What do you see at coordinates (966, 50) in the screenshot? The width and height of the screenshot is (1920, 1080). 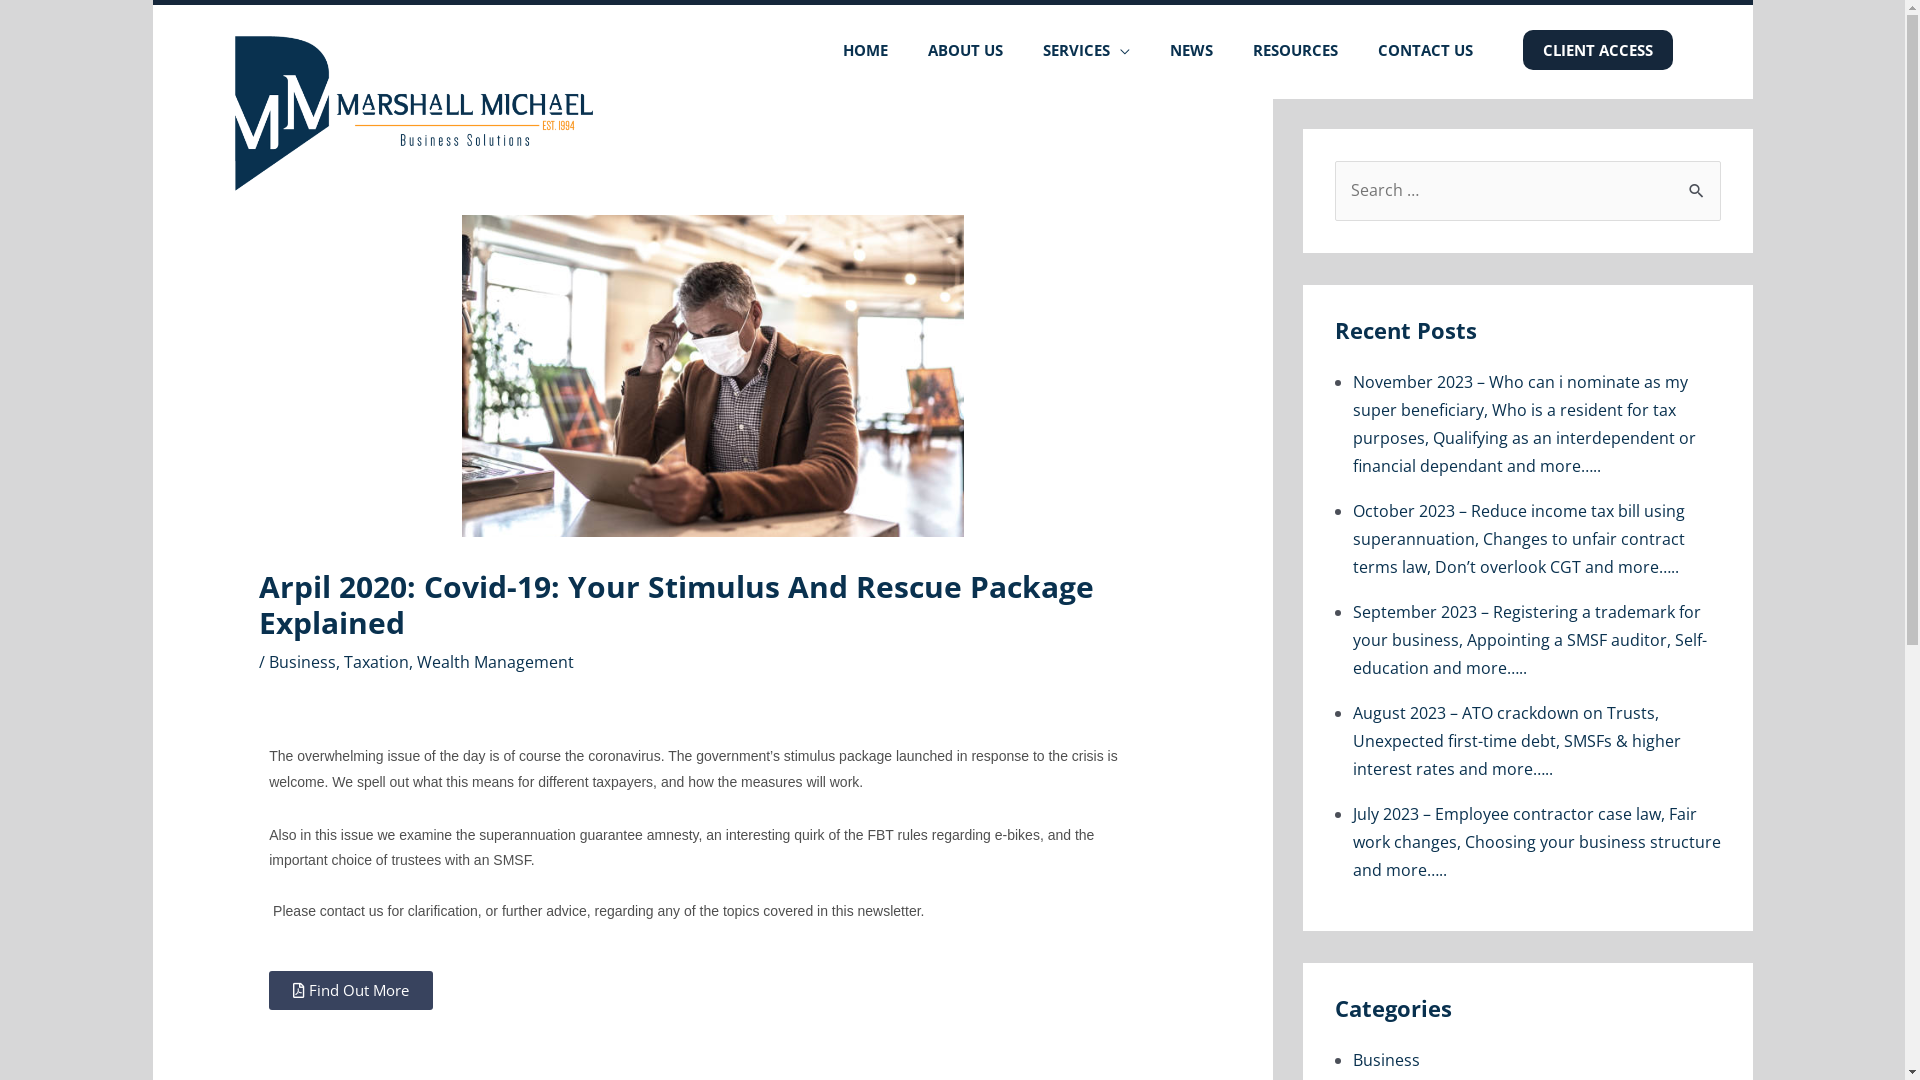 I see `ABOUT US` at bounding box center [966, 50].